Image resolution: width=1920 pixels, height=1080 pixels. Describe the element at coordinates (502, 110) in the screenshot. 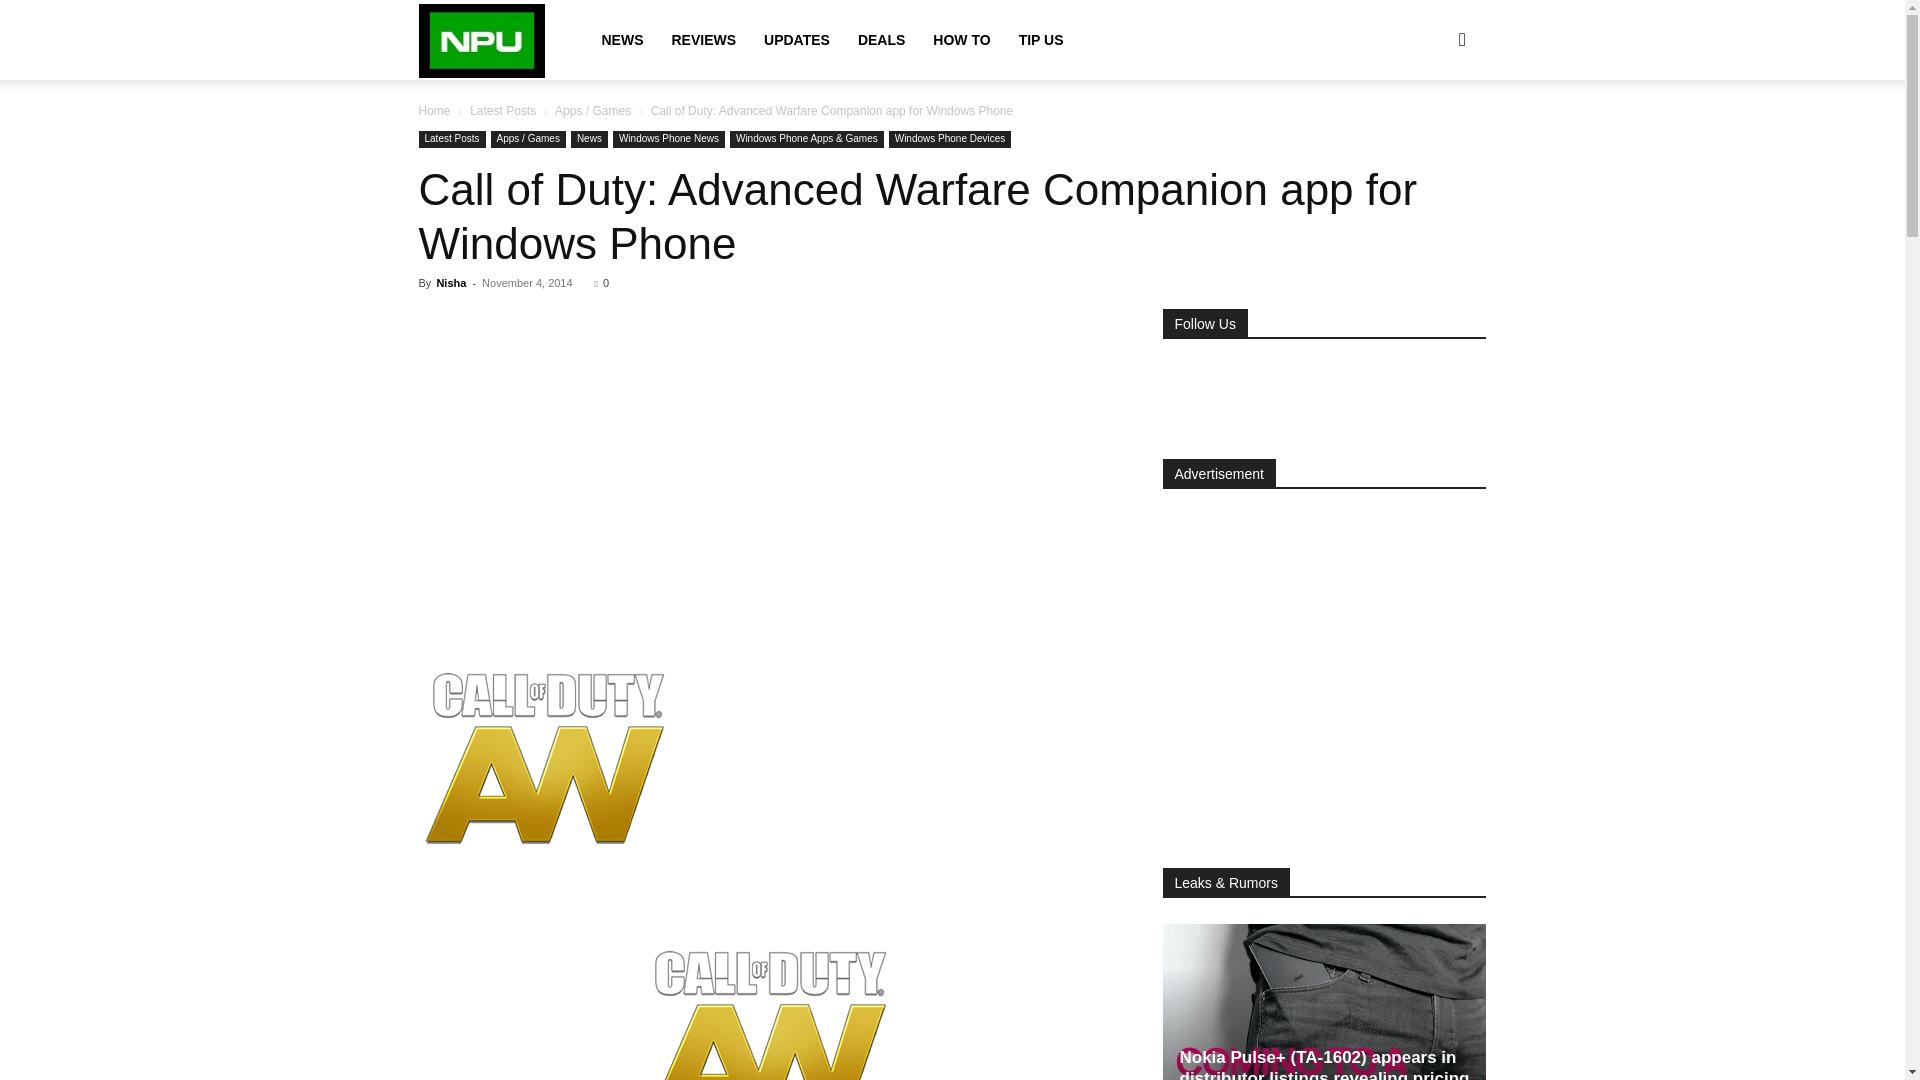

I see `View all posts in Latest Posts` at that location.